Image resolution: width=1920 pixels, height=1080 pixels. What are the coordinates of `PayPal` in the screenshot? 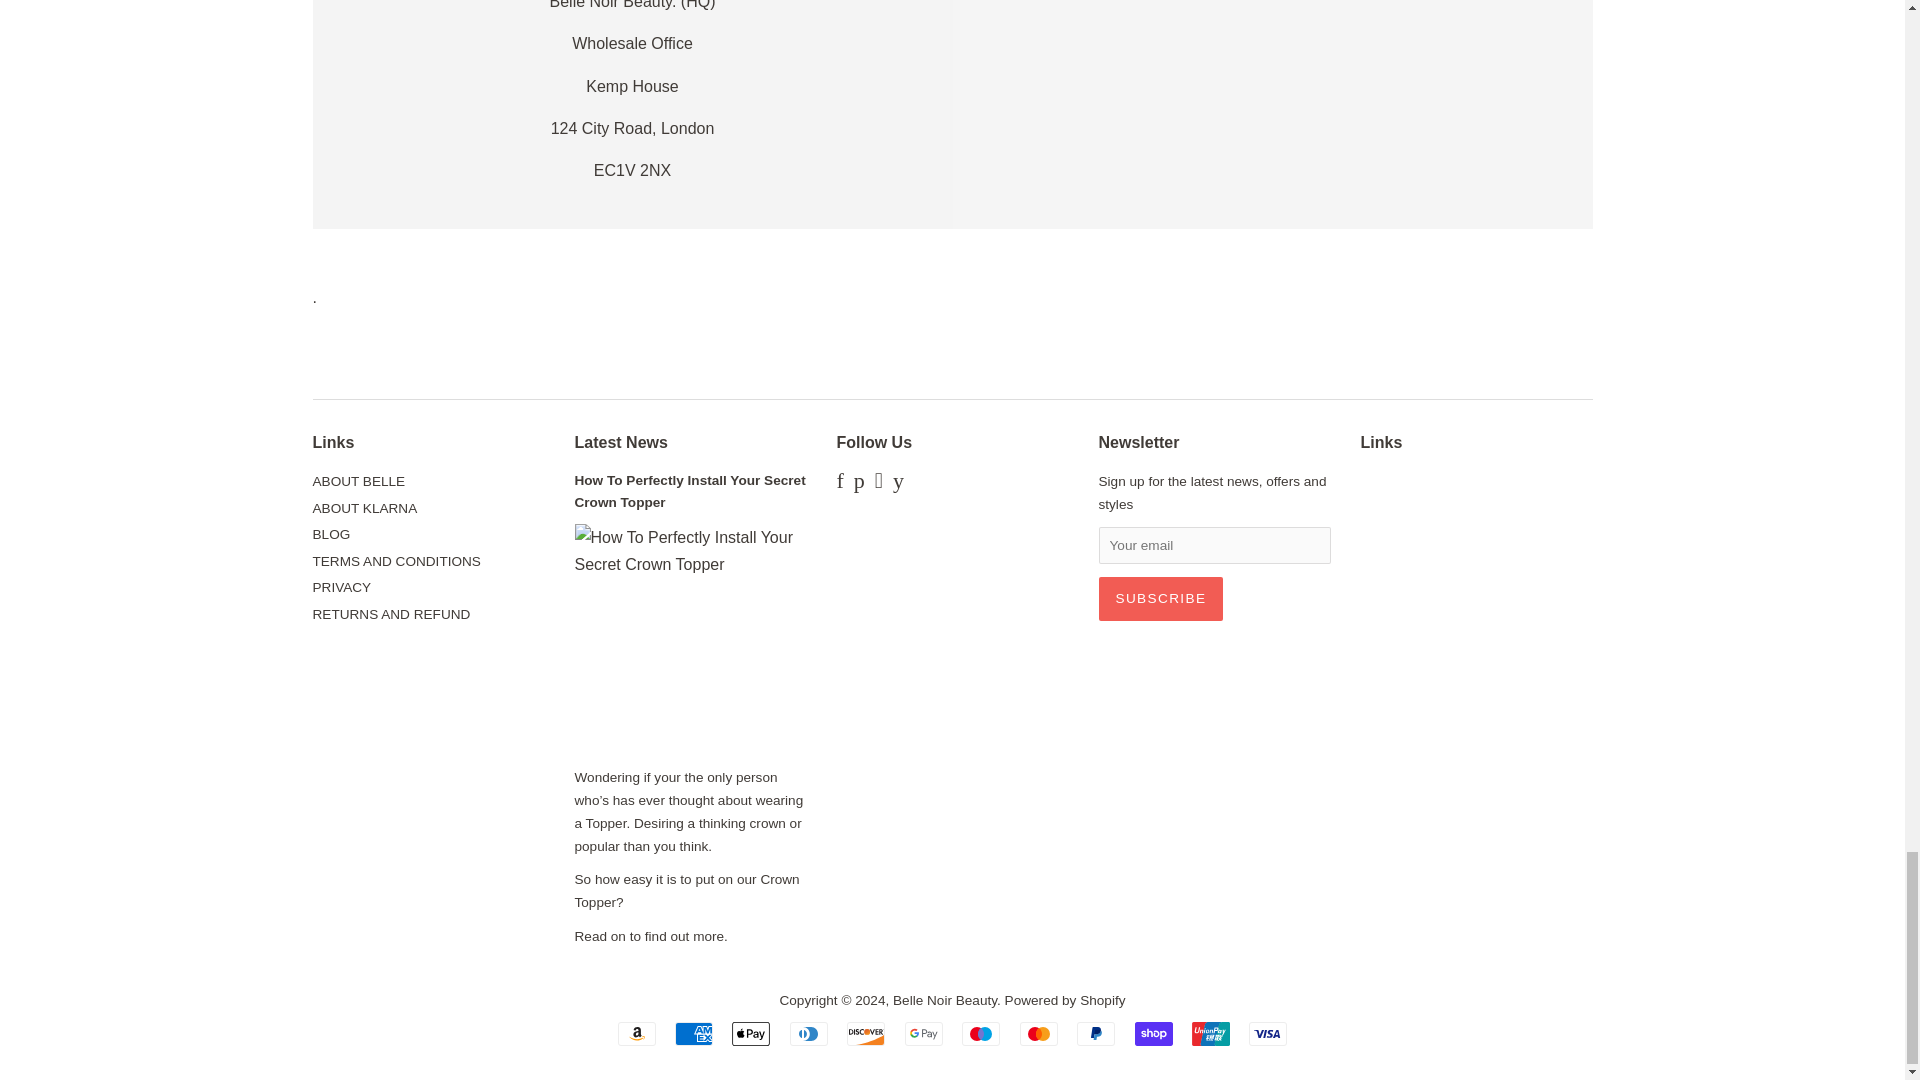 It's located at (1096, 1034).